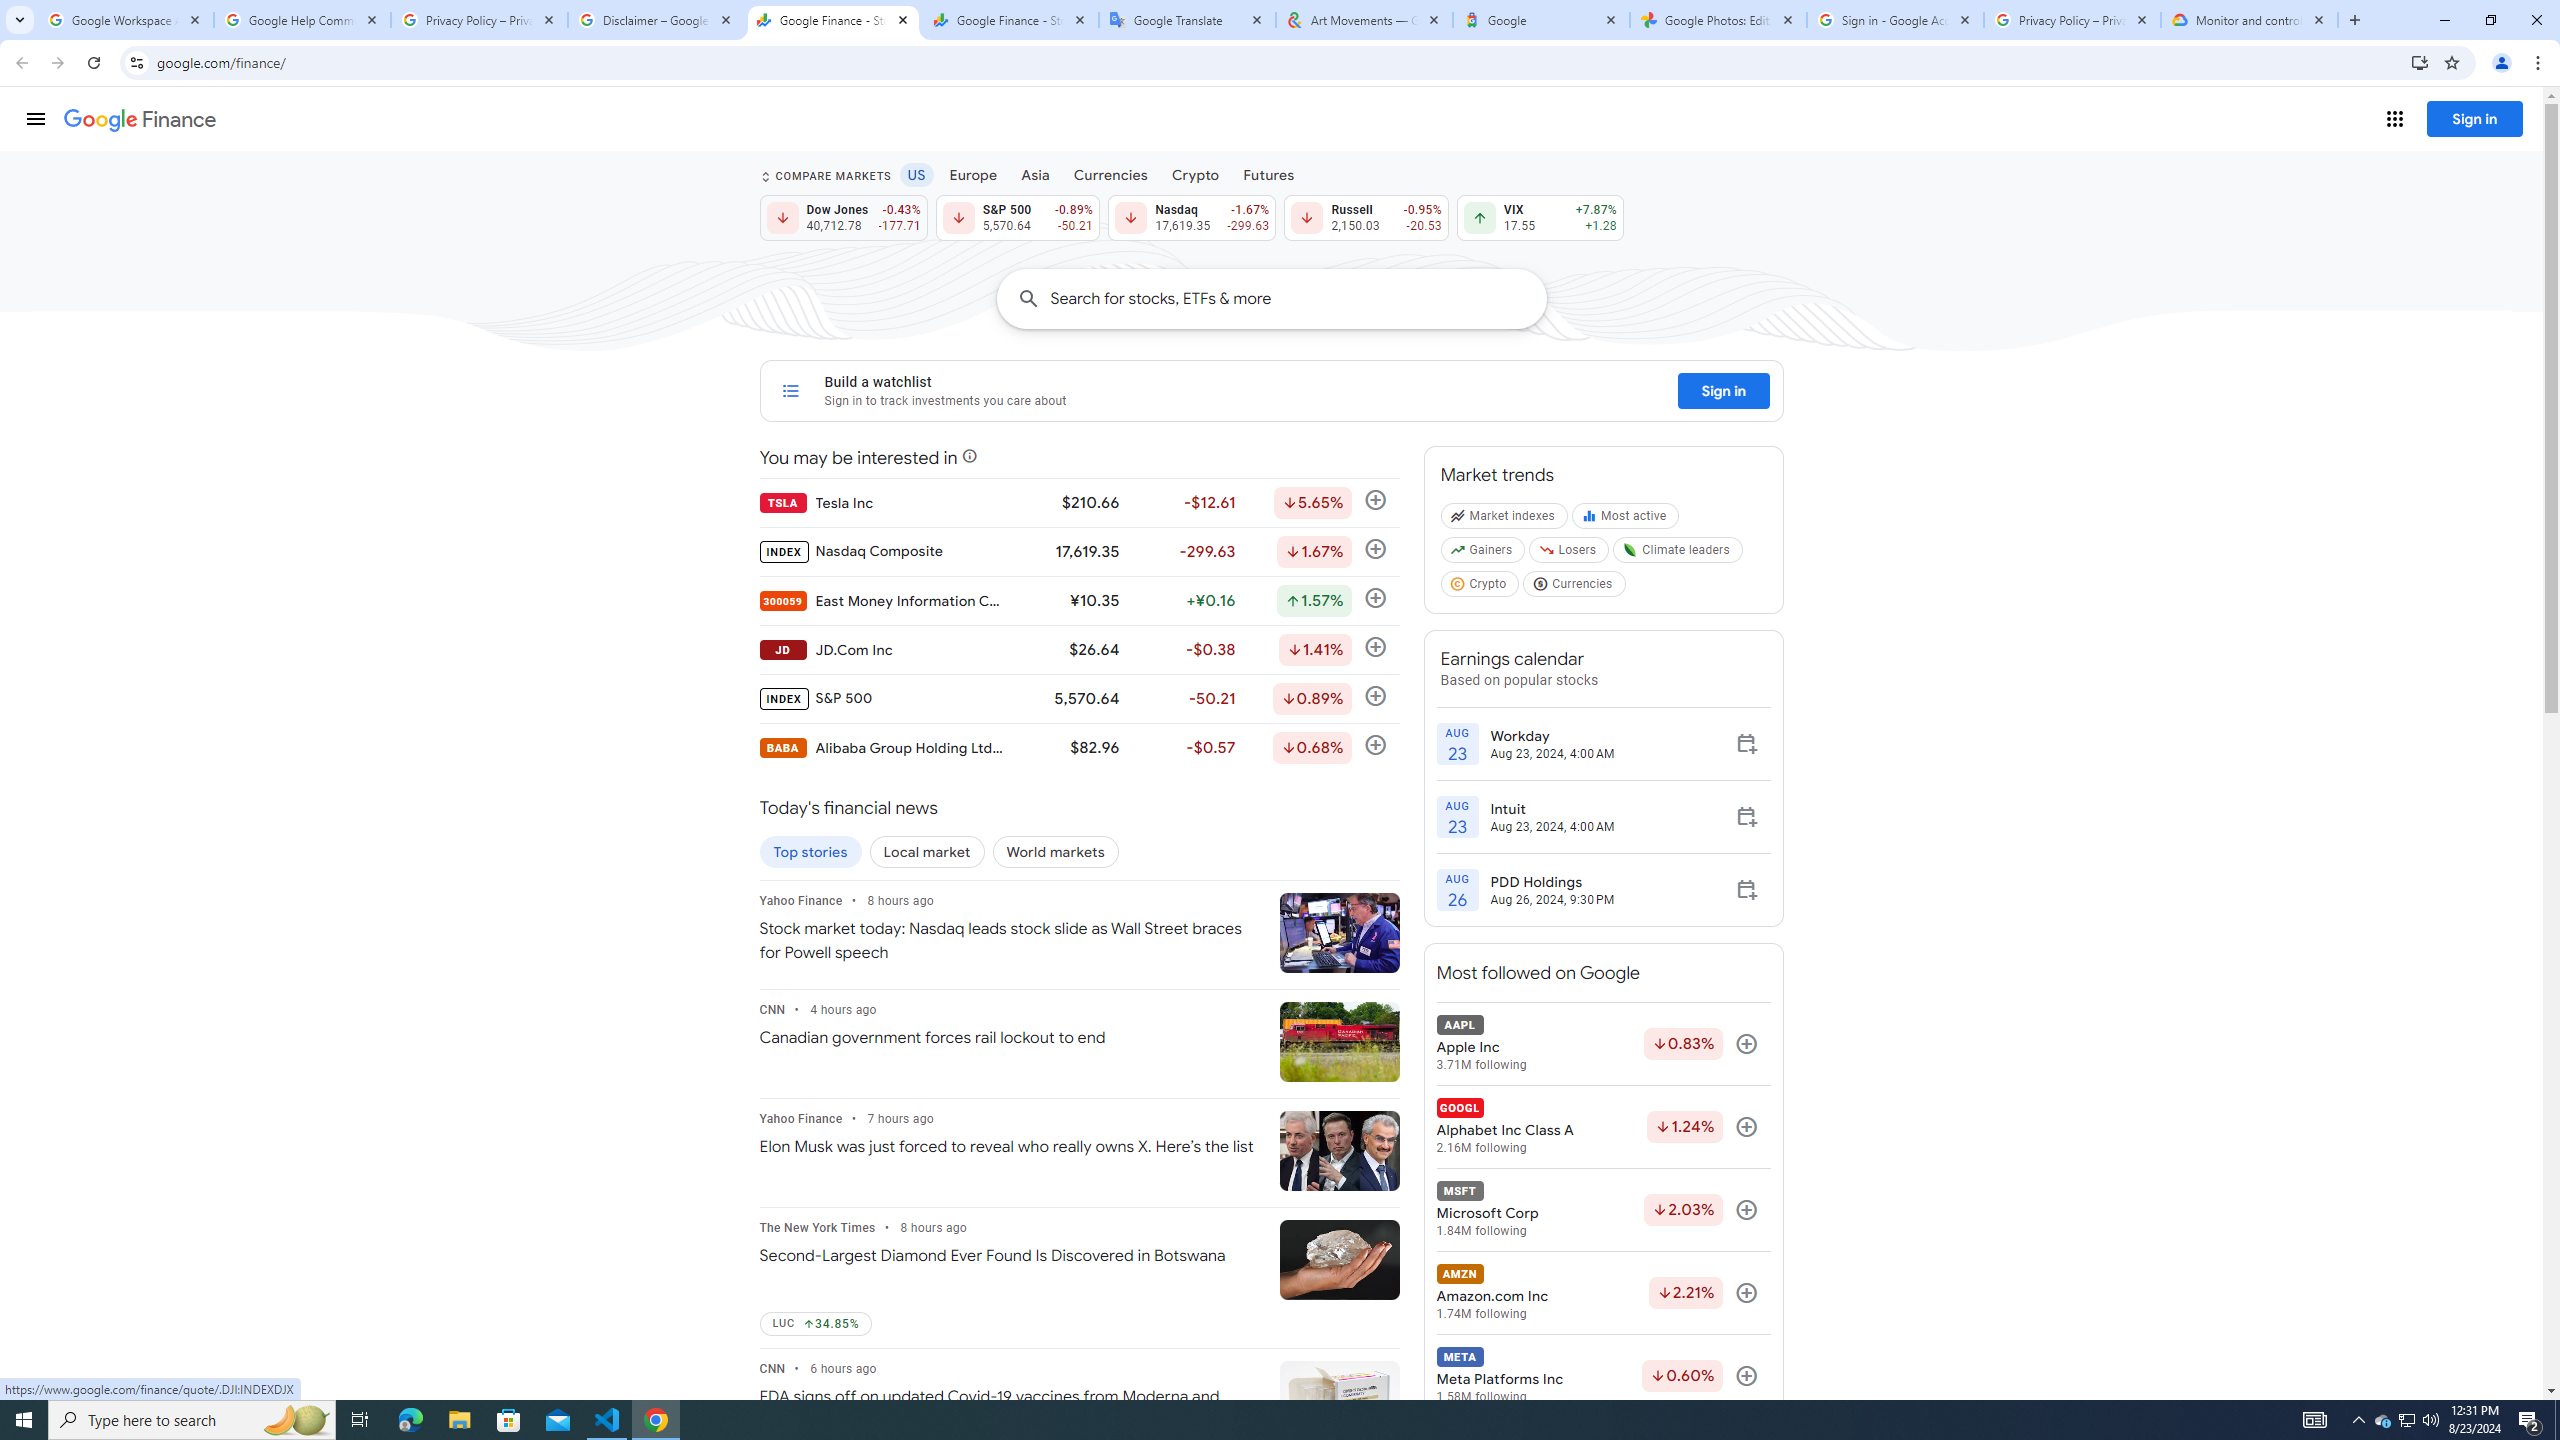 The height and width of the screenshot is (1440, 2560). What do you see at coordinates (985, 224) in the screenshot?
I see `Folders` at bounding box center [985, 224].